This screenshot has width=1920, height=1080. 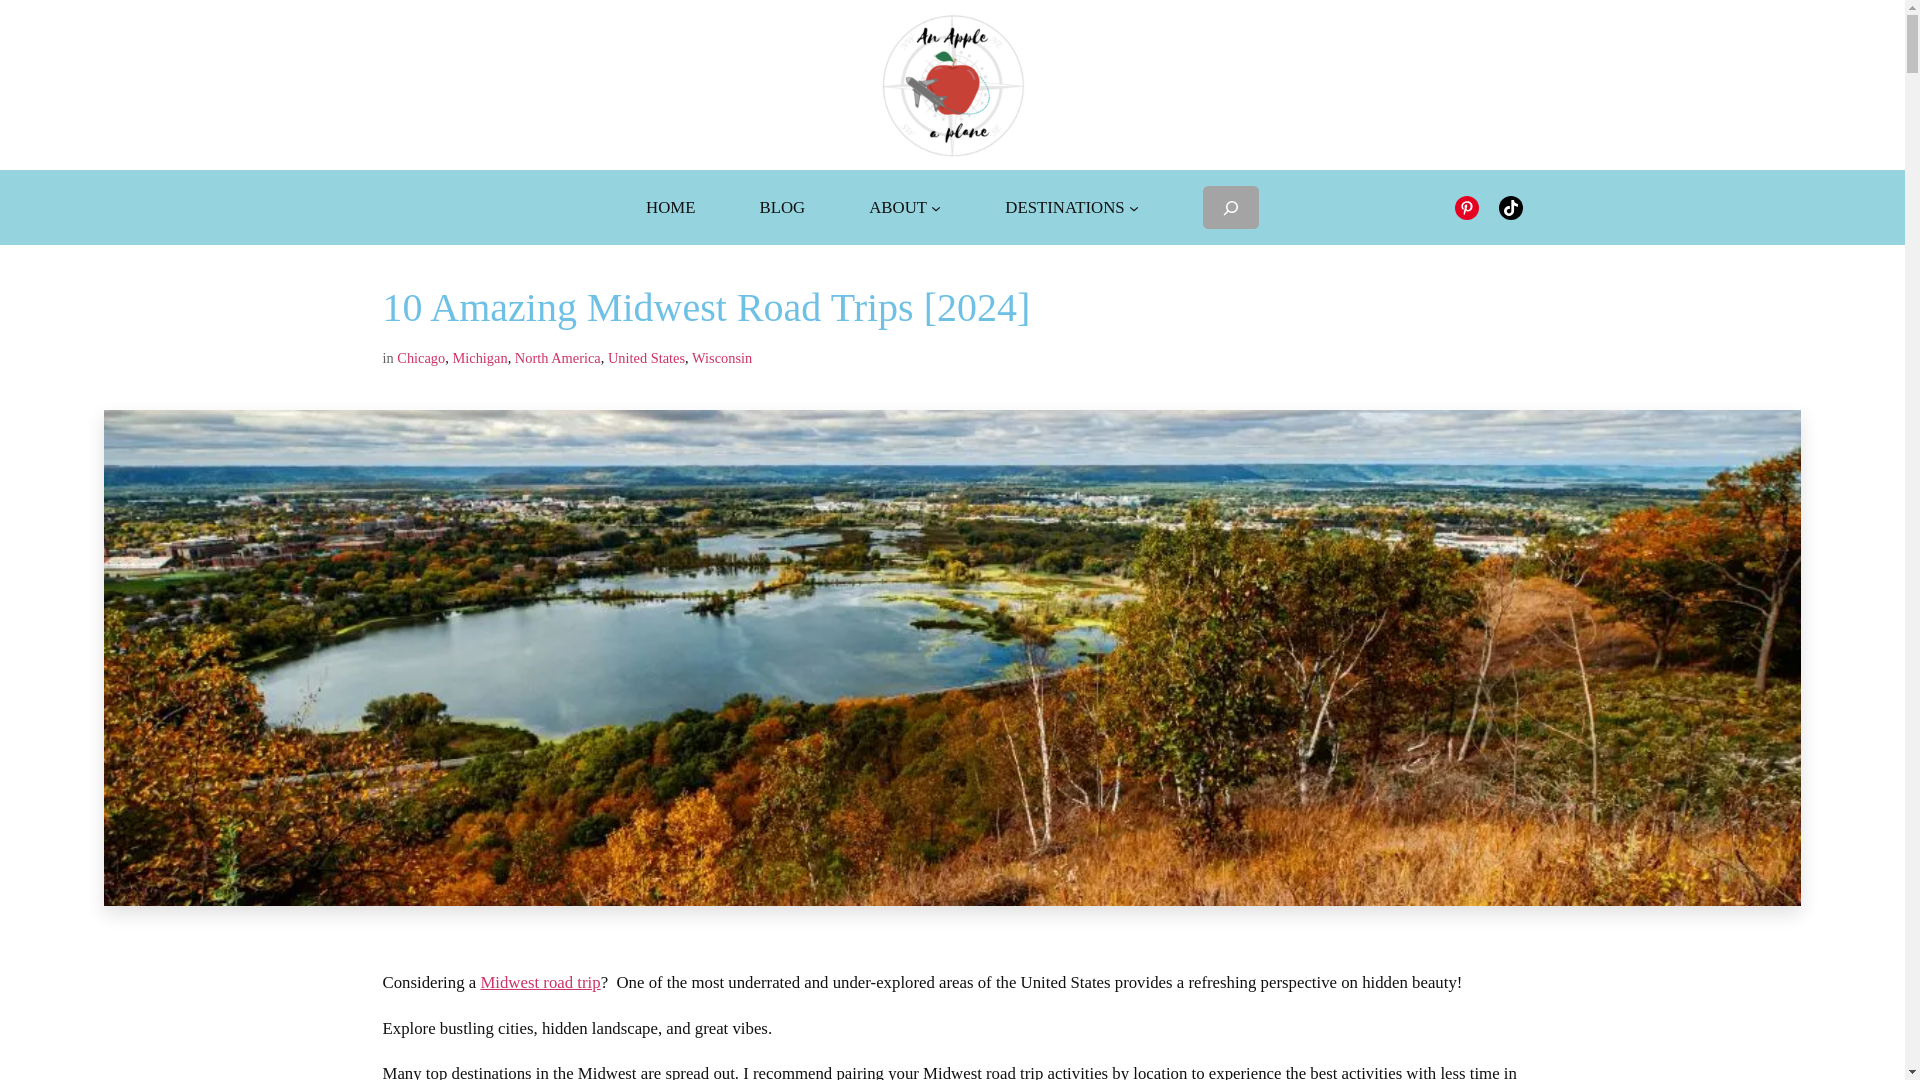 What do you see at coordinates (783, 208) in the screenshot?
I see `BLOG` at bounding box center [783, 208].